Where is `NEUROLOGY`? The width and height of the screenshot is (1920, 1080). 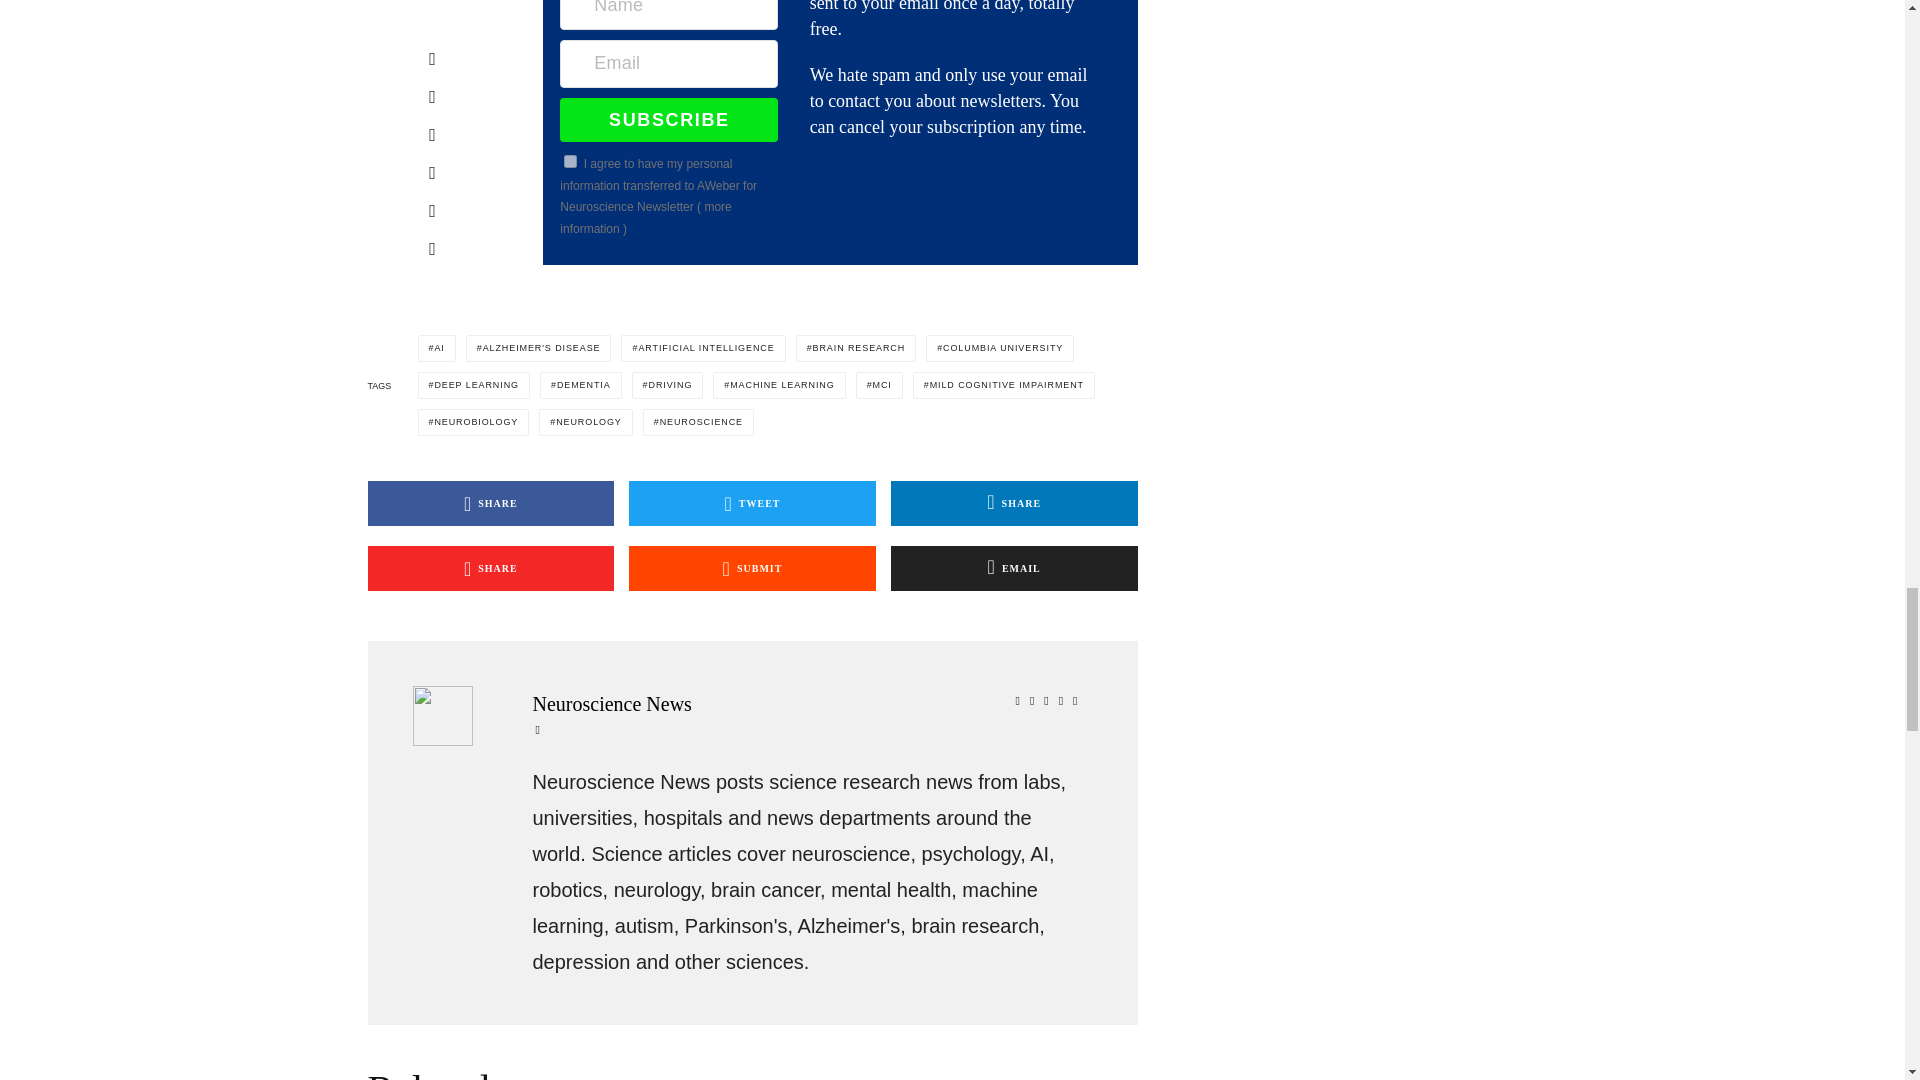 NEUROLOGY is located at coordinates (586, 422).